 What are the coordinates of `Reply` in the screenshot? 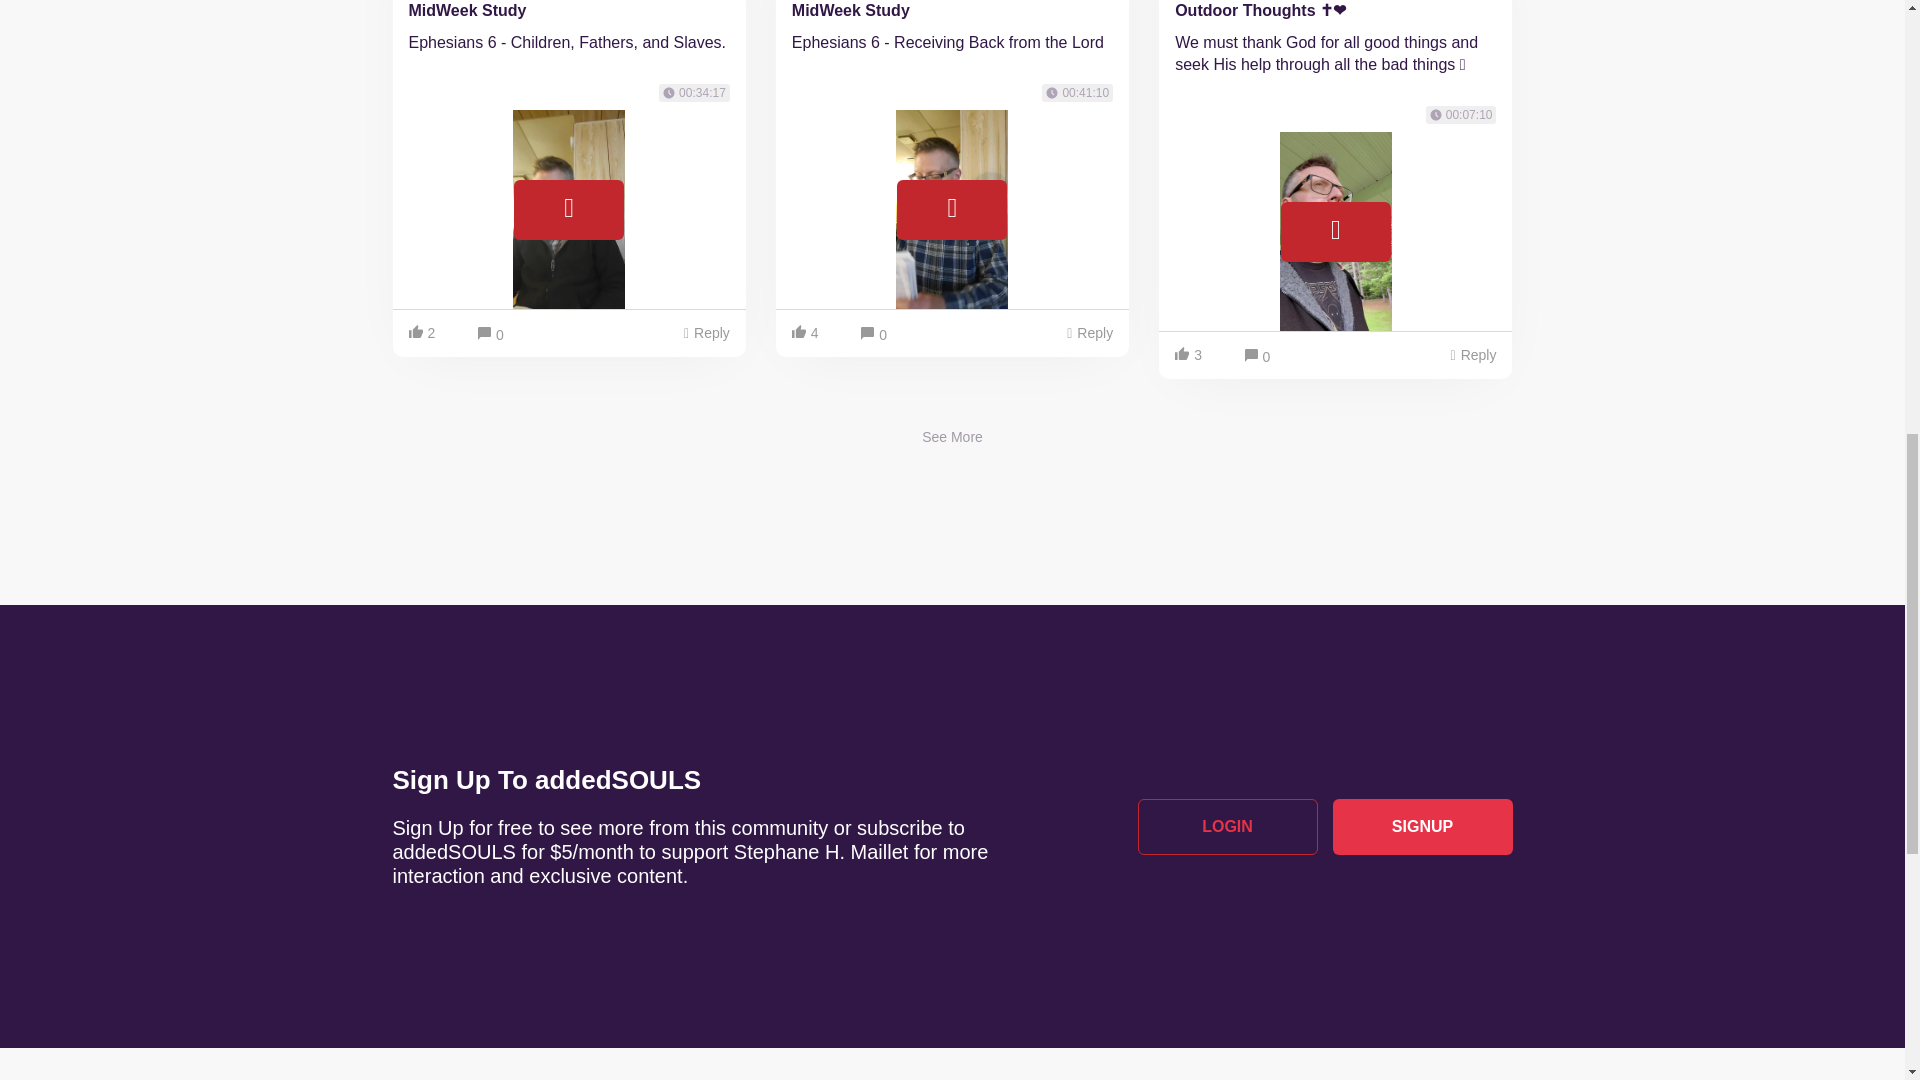 It's located at (707, 333).